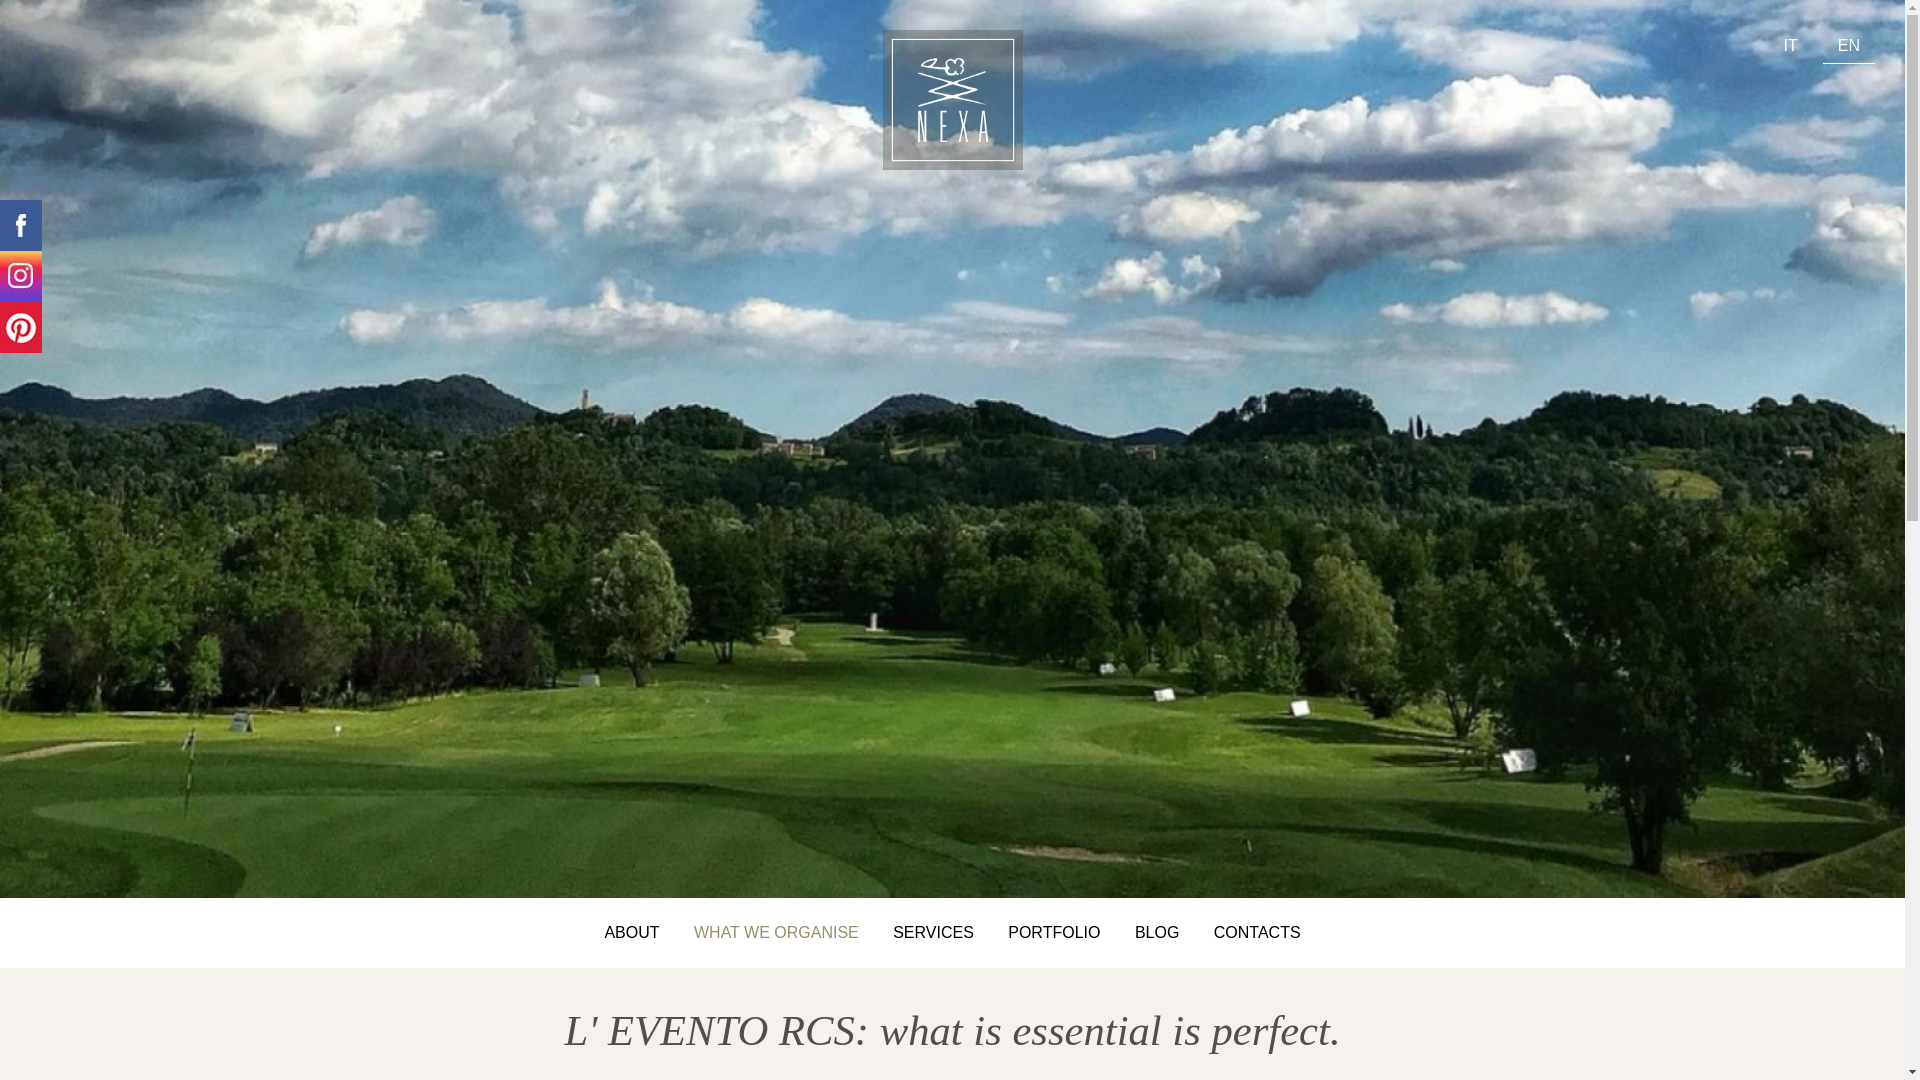 The width and height of the screenshot is (1920, 1080). I want to click on BLOG, so click(1156, 932).